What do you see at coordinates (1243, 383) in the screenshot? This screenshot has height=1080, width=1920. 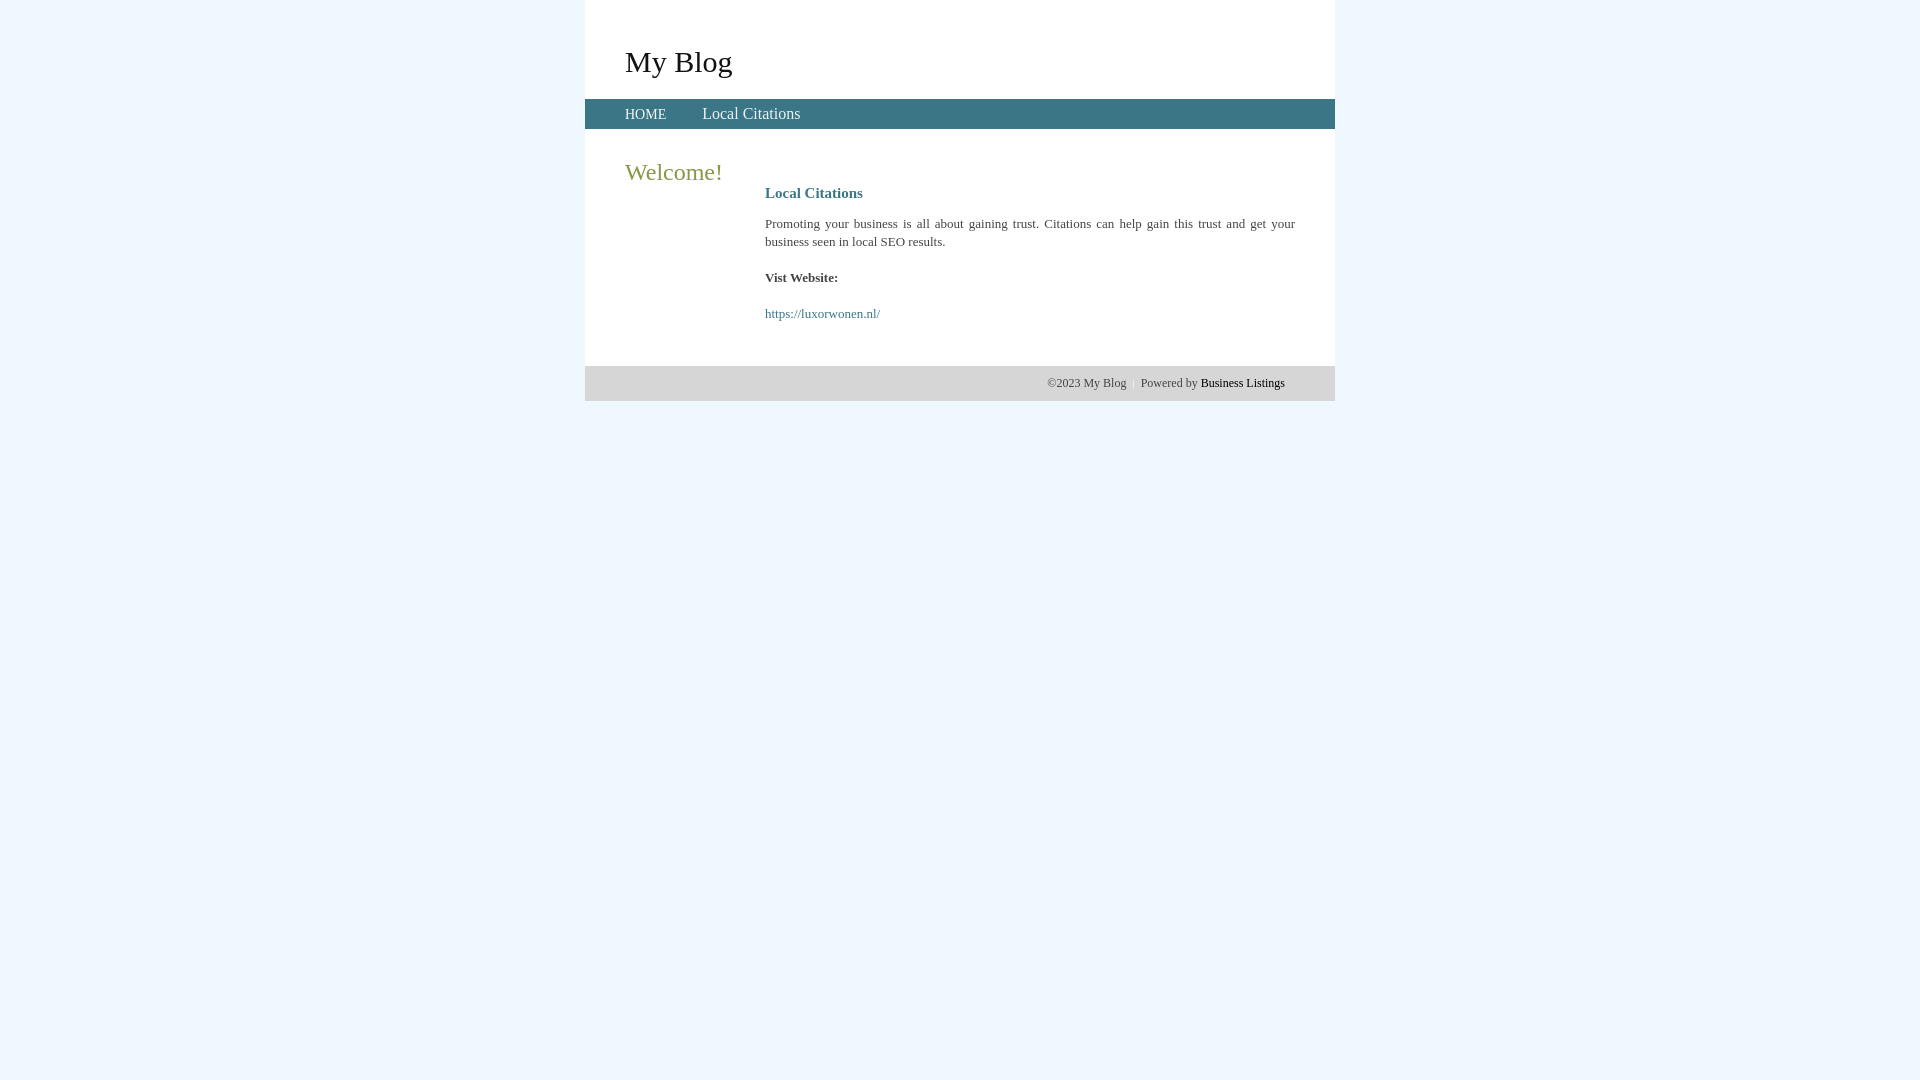 I see `Business Listings` at bounding box center [1243, 383].